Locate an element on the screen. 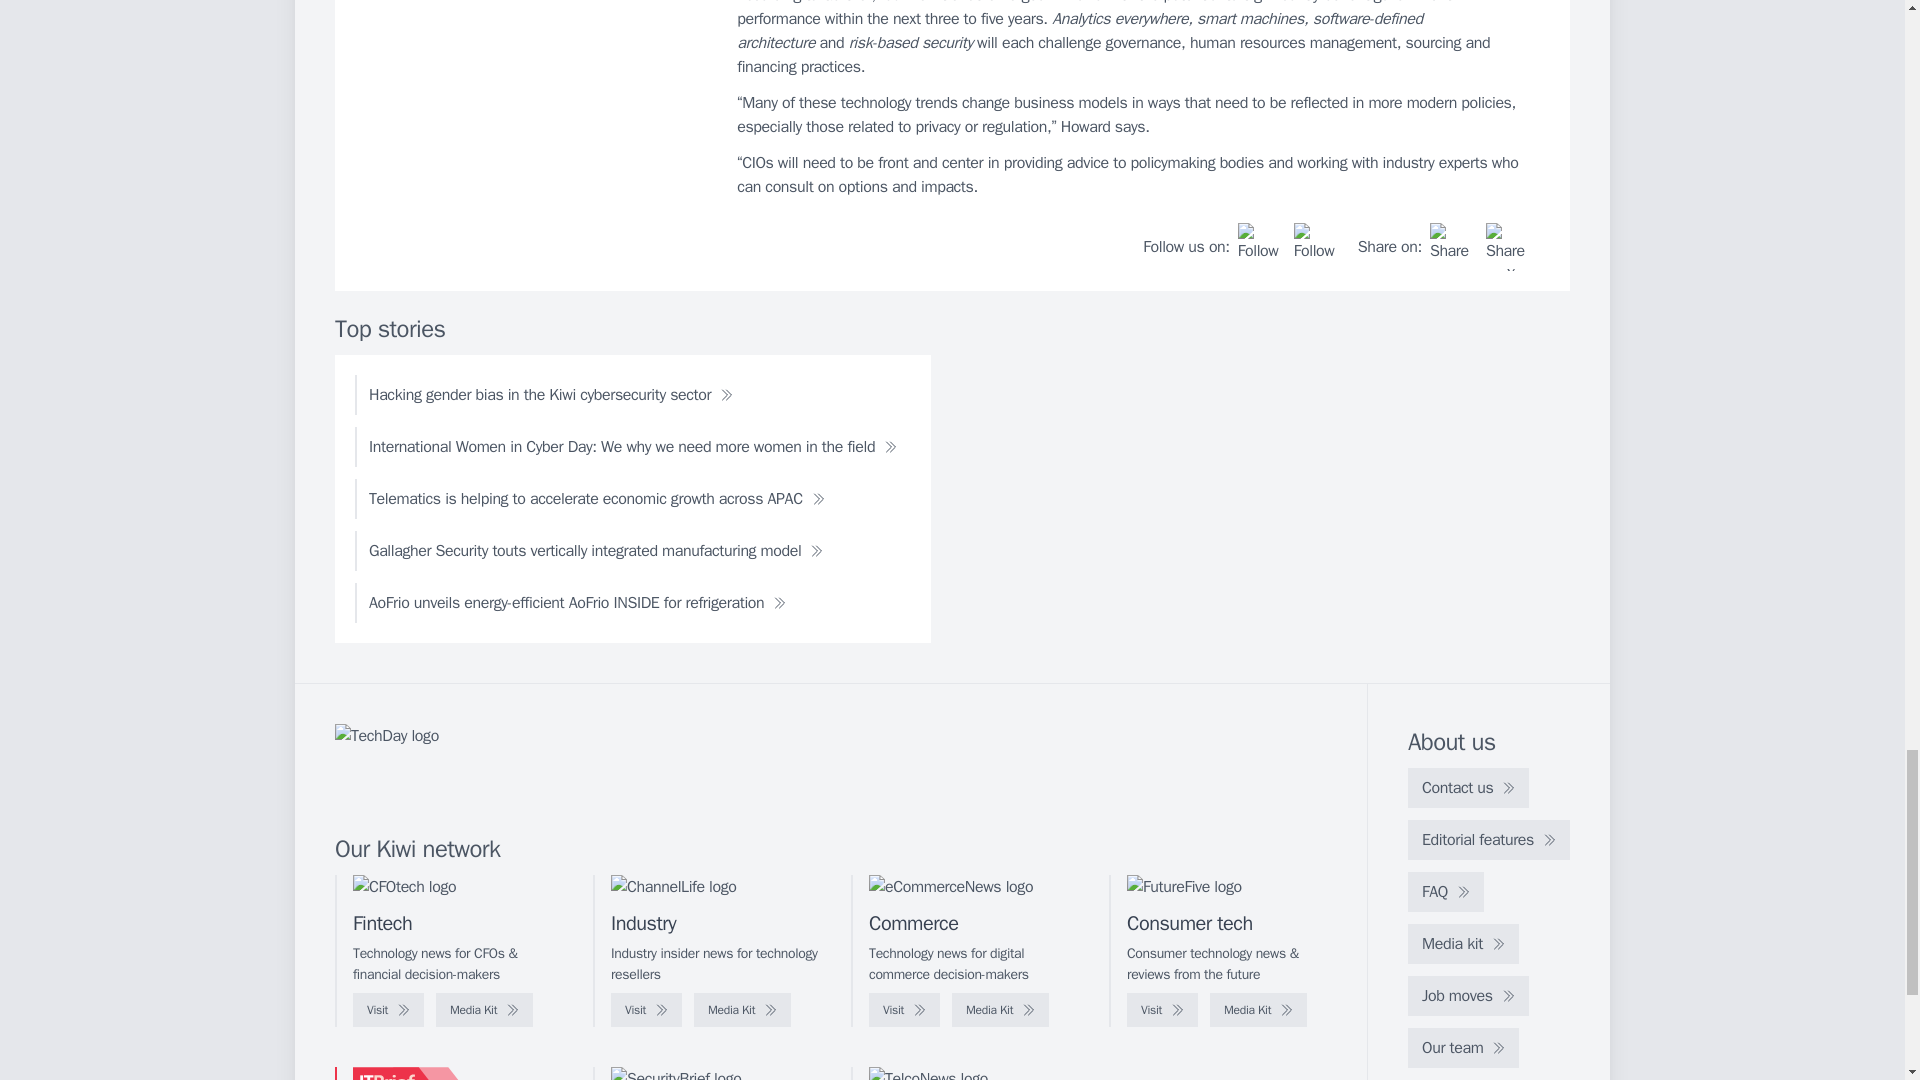 Image resolution: width=1920 pixels, height=1080 pixels. Visit is located at coordinates (1162, 1010).